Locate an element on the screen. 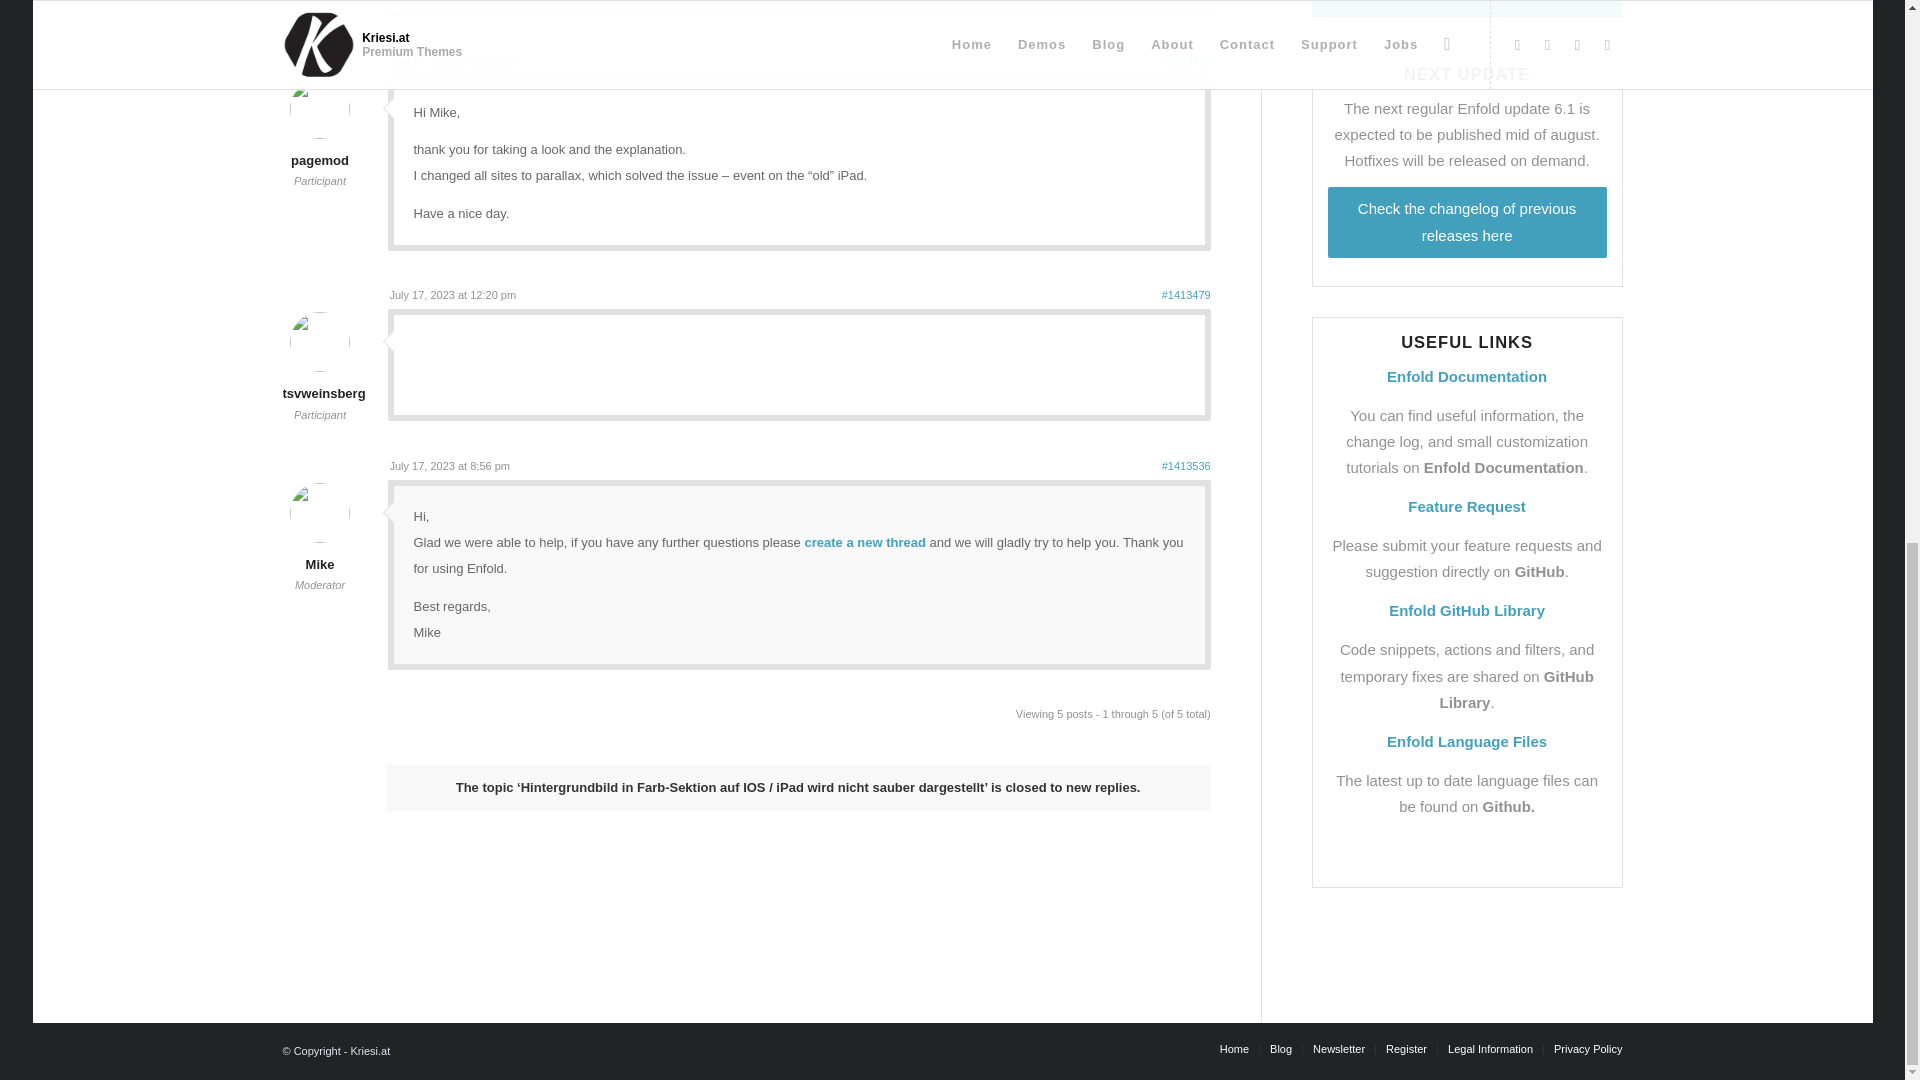 This screenshot has width=1920, height=1080. pagemod is located at coordinates (319, 148).